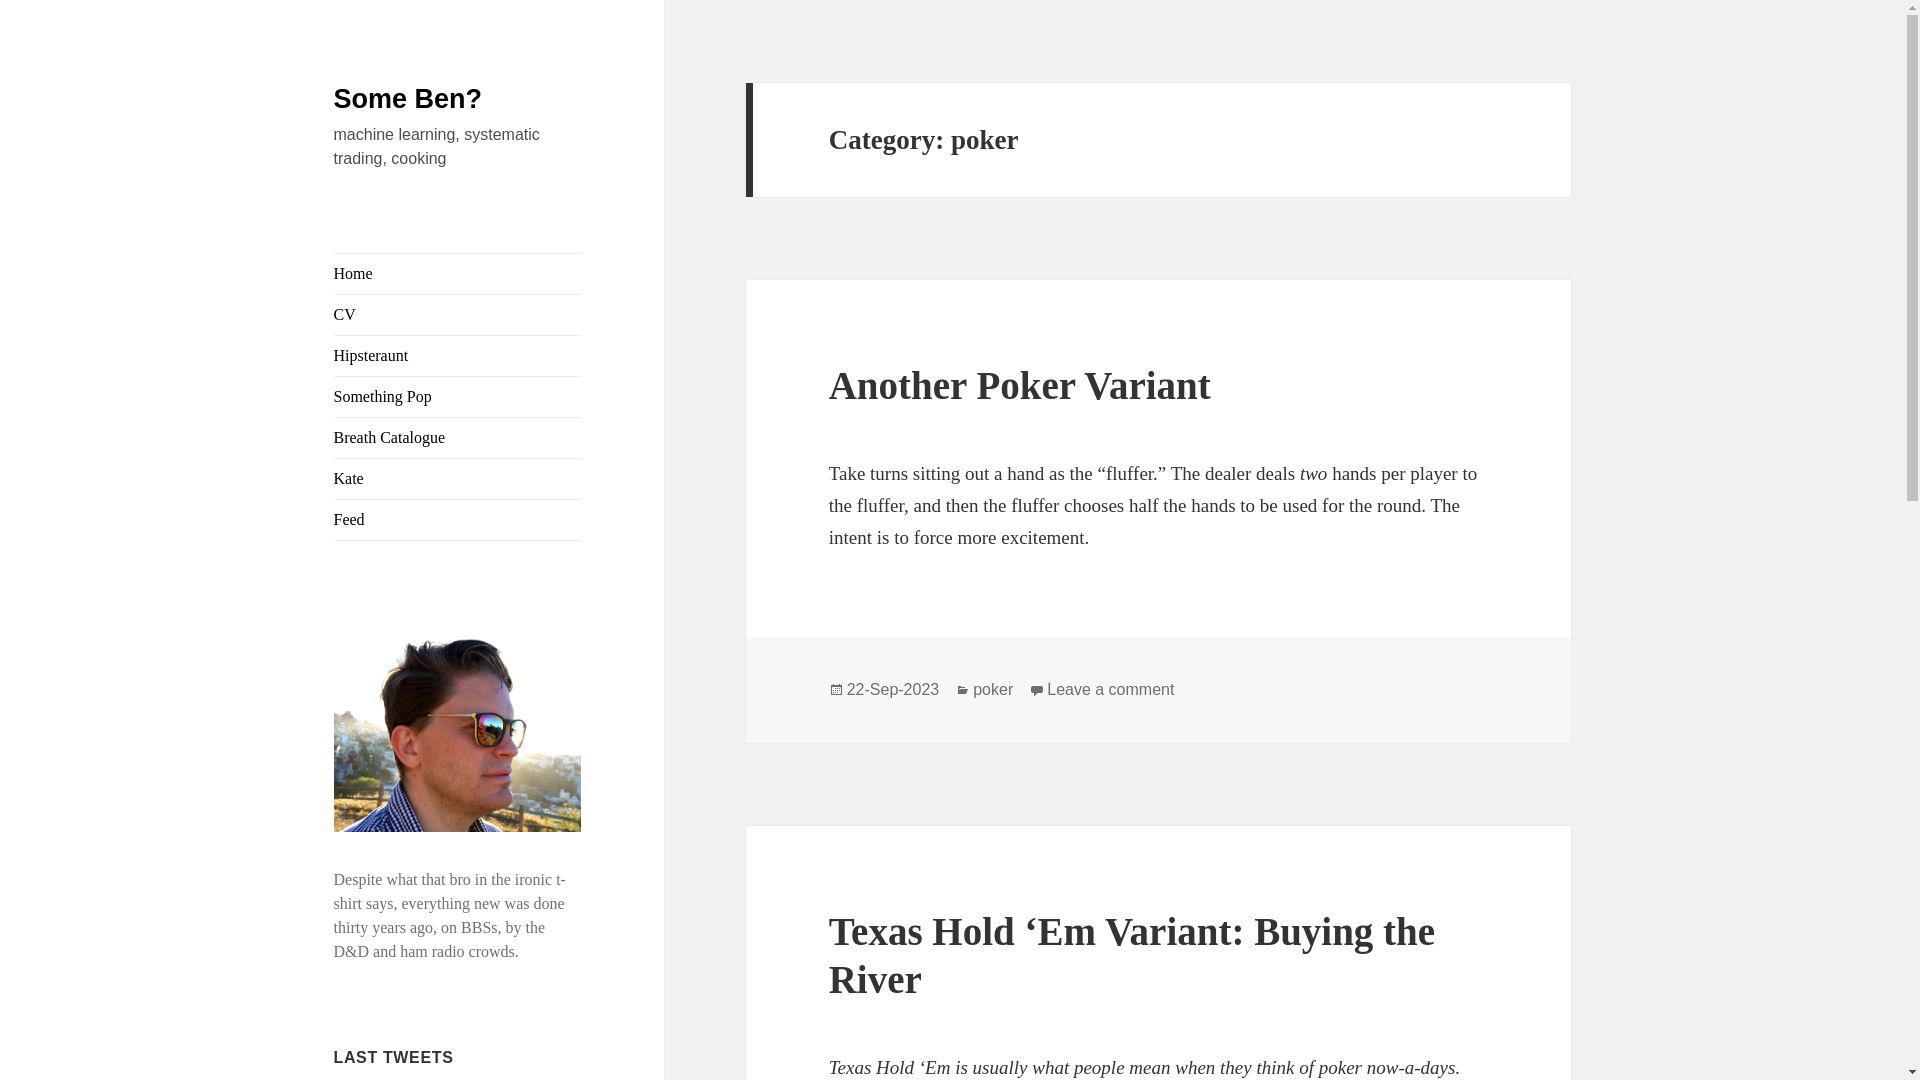 The image size is (1920, 1080). Describe the element at coordinates (458, 355) in the screenshot. I see `Hipsteraunt` at that location.